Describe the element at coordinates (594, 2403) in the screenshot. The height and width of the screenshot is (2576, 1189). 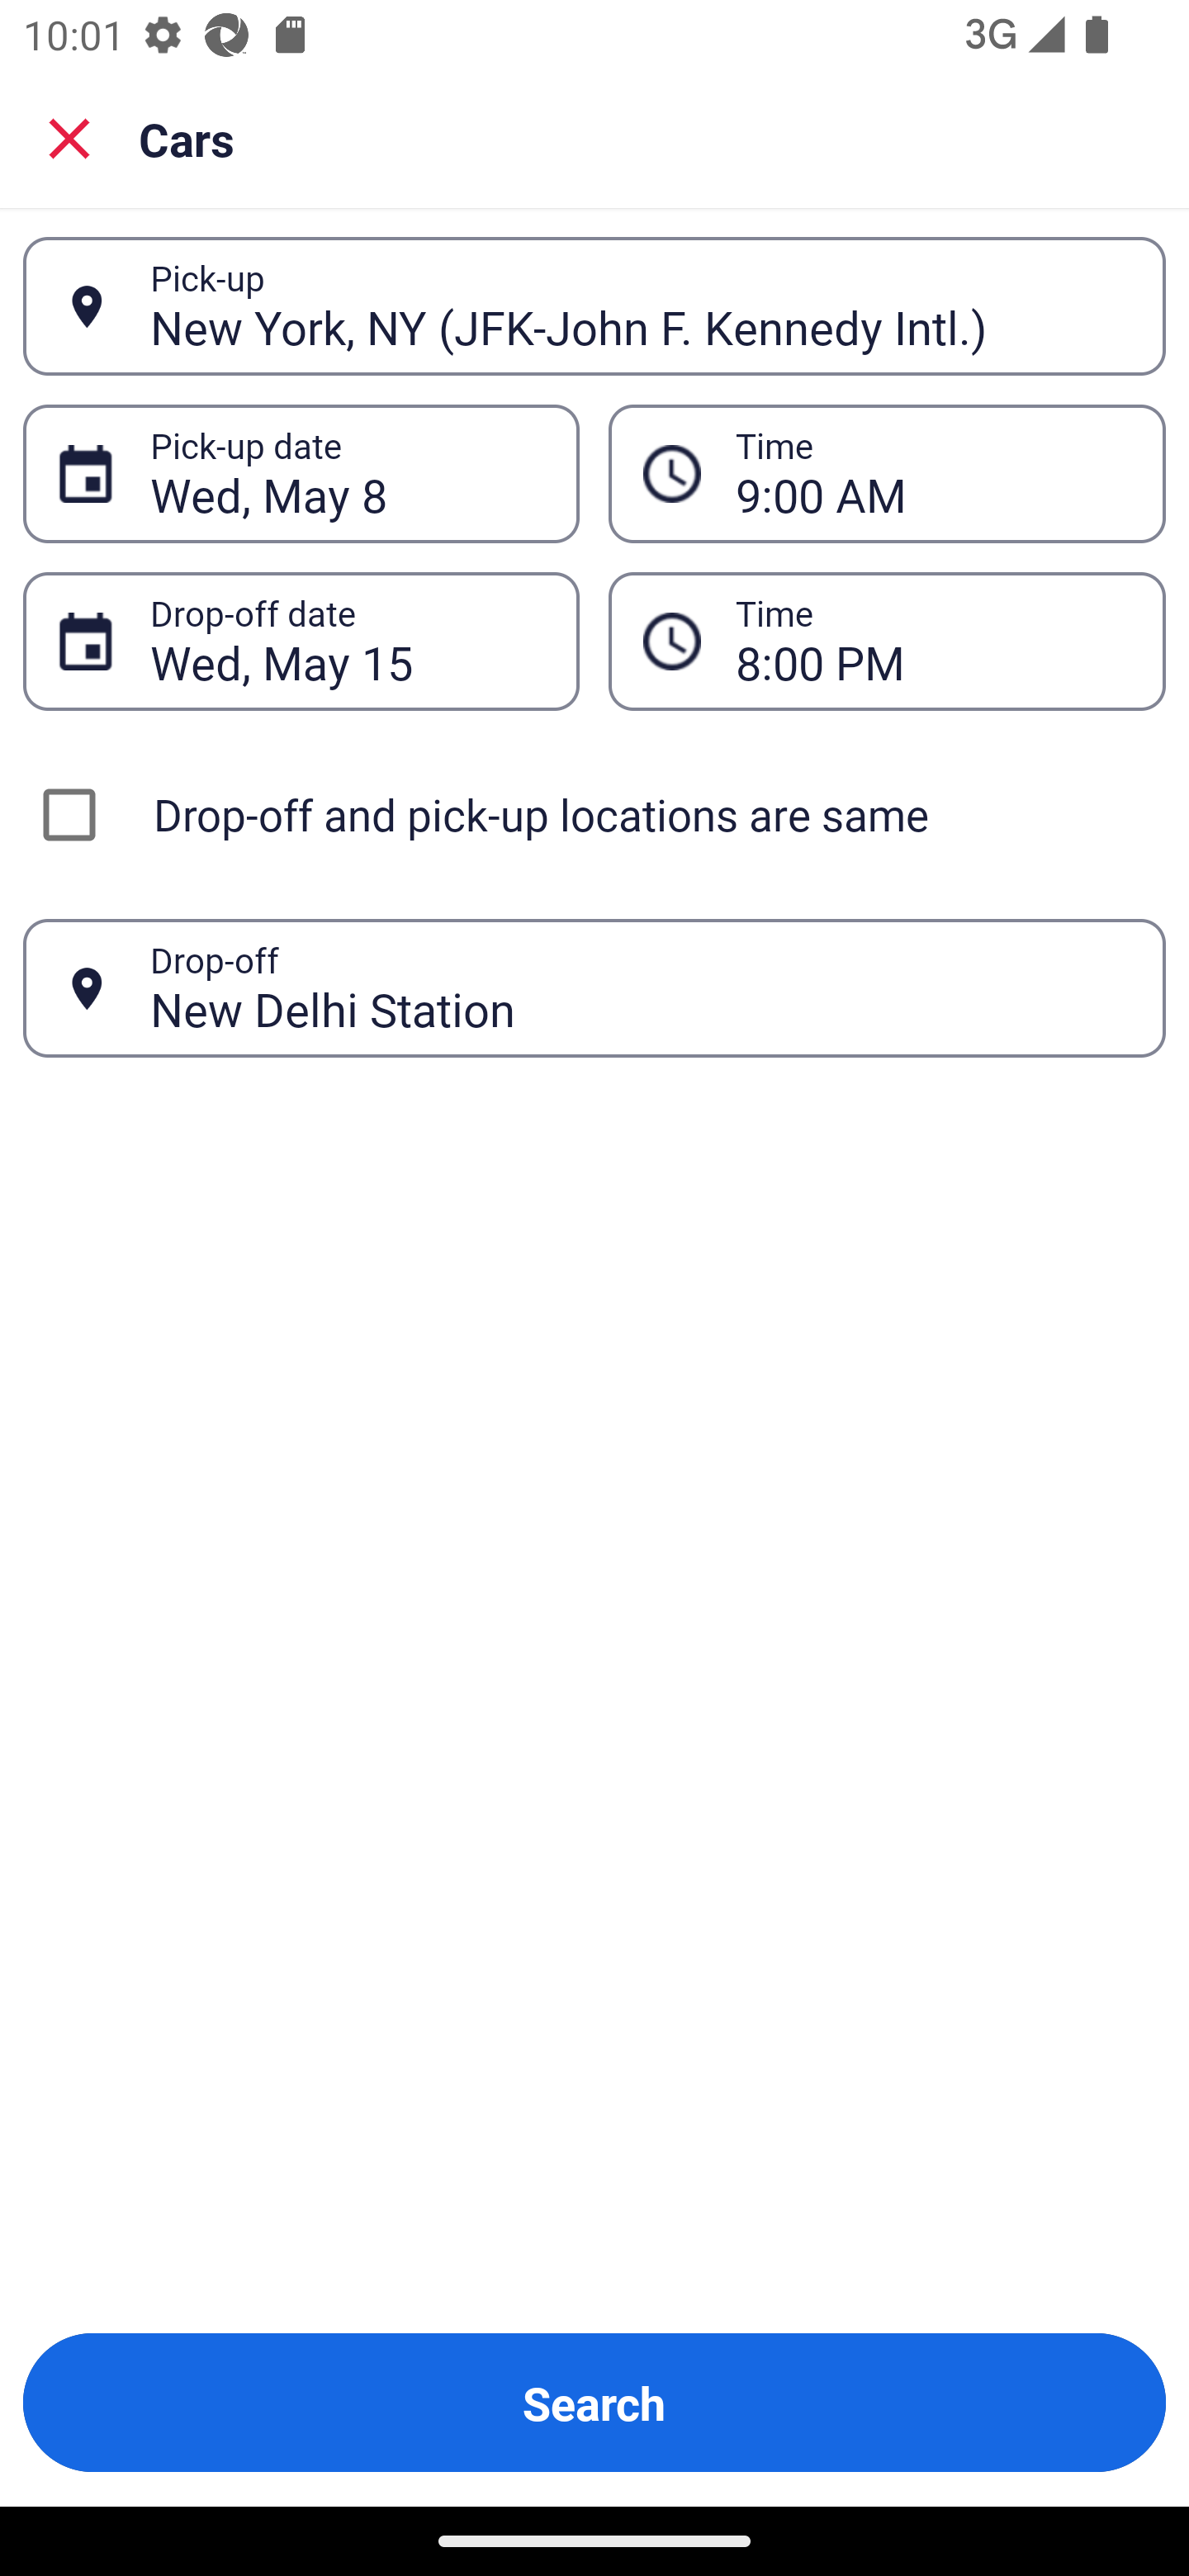
I see `Search Button Search` at that location.